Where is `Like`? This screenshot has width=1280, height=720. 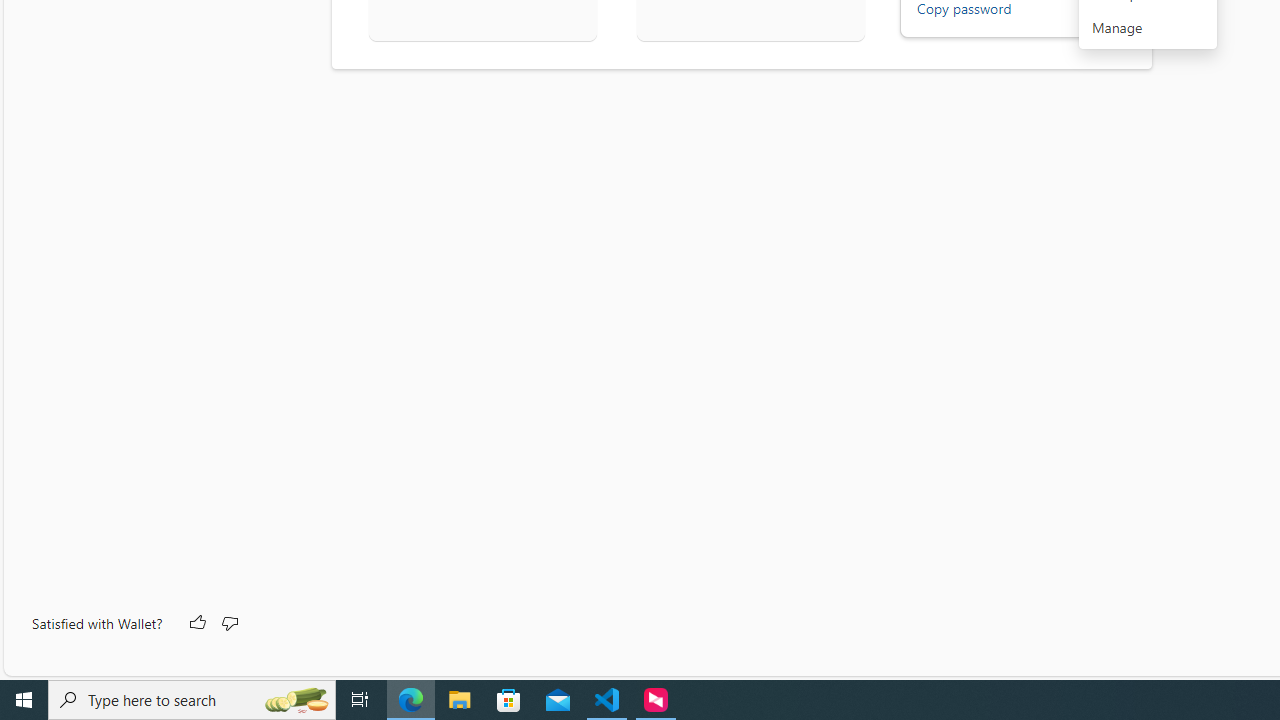 Like is located at coordinates (196, 624).